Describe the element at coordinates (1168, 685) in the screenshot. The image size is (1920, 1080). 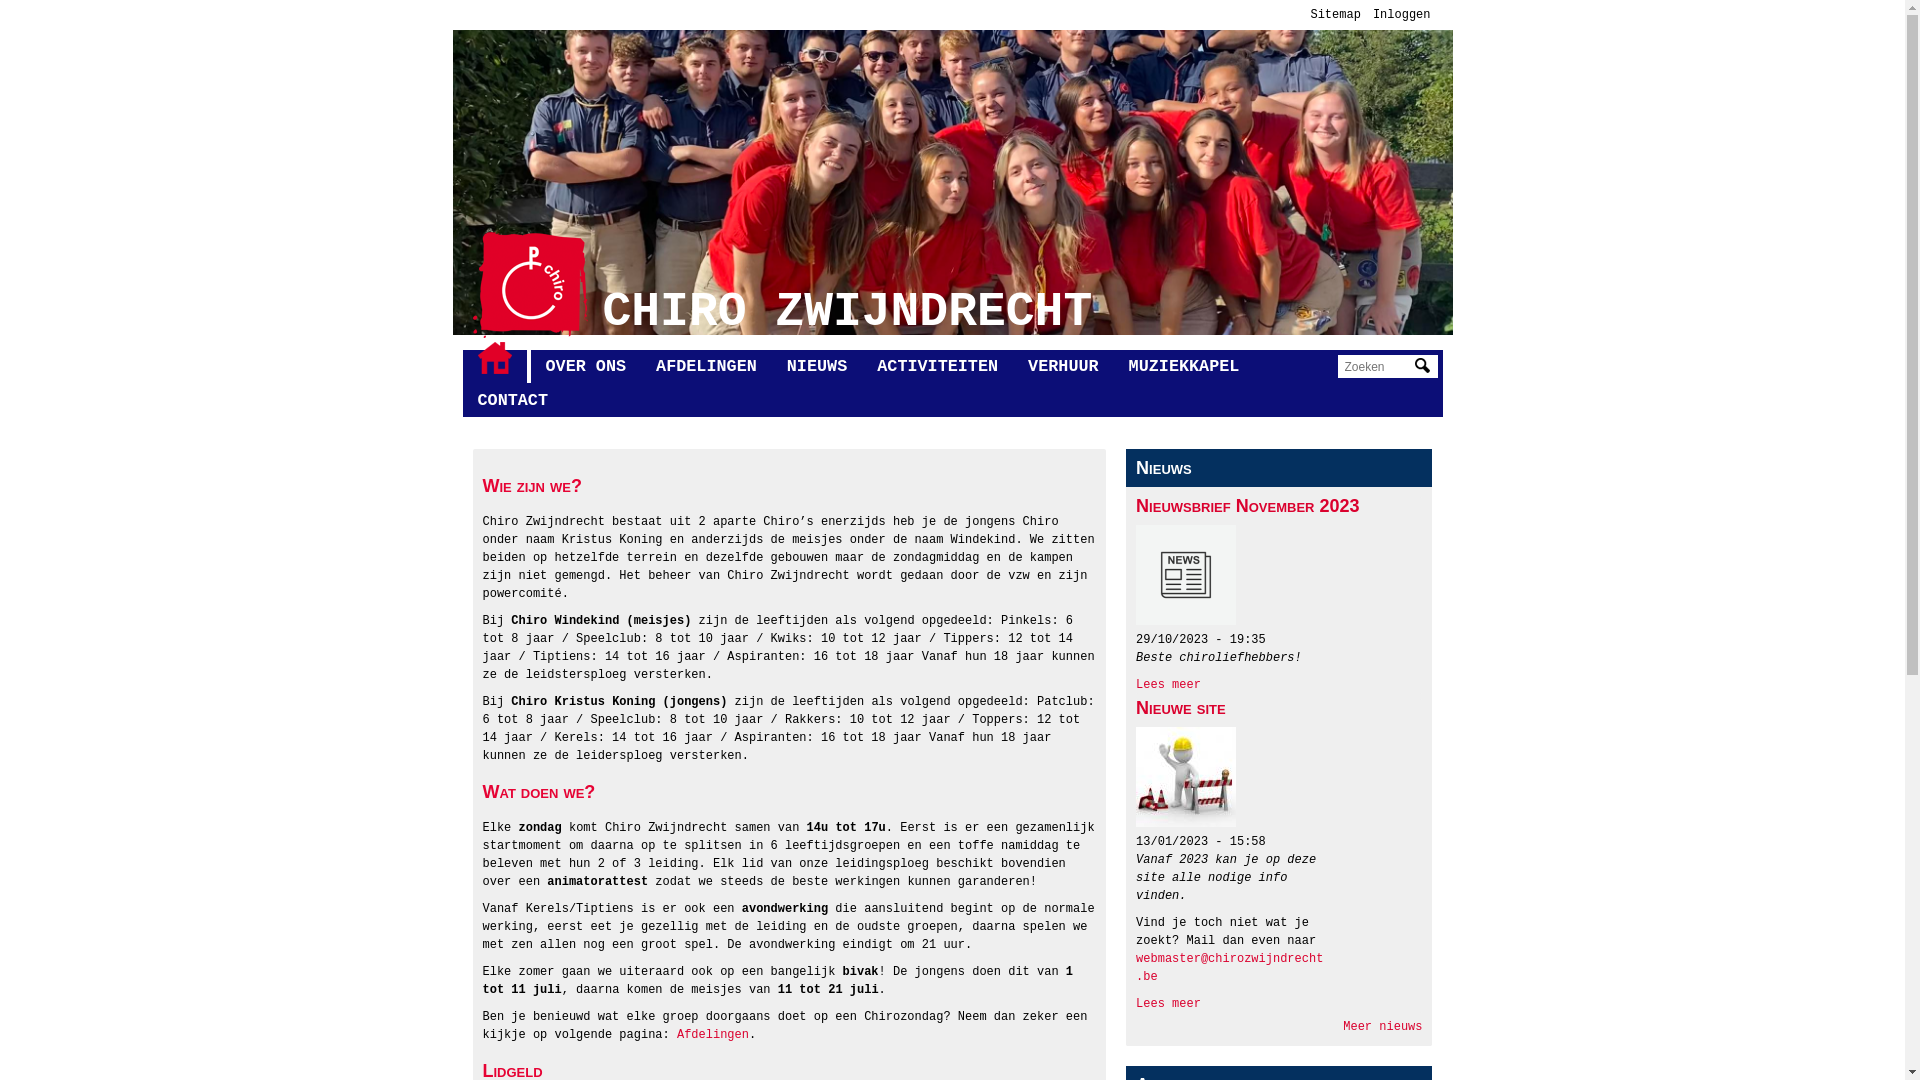
I see `Lees meer` at that location.